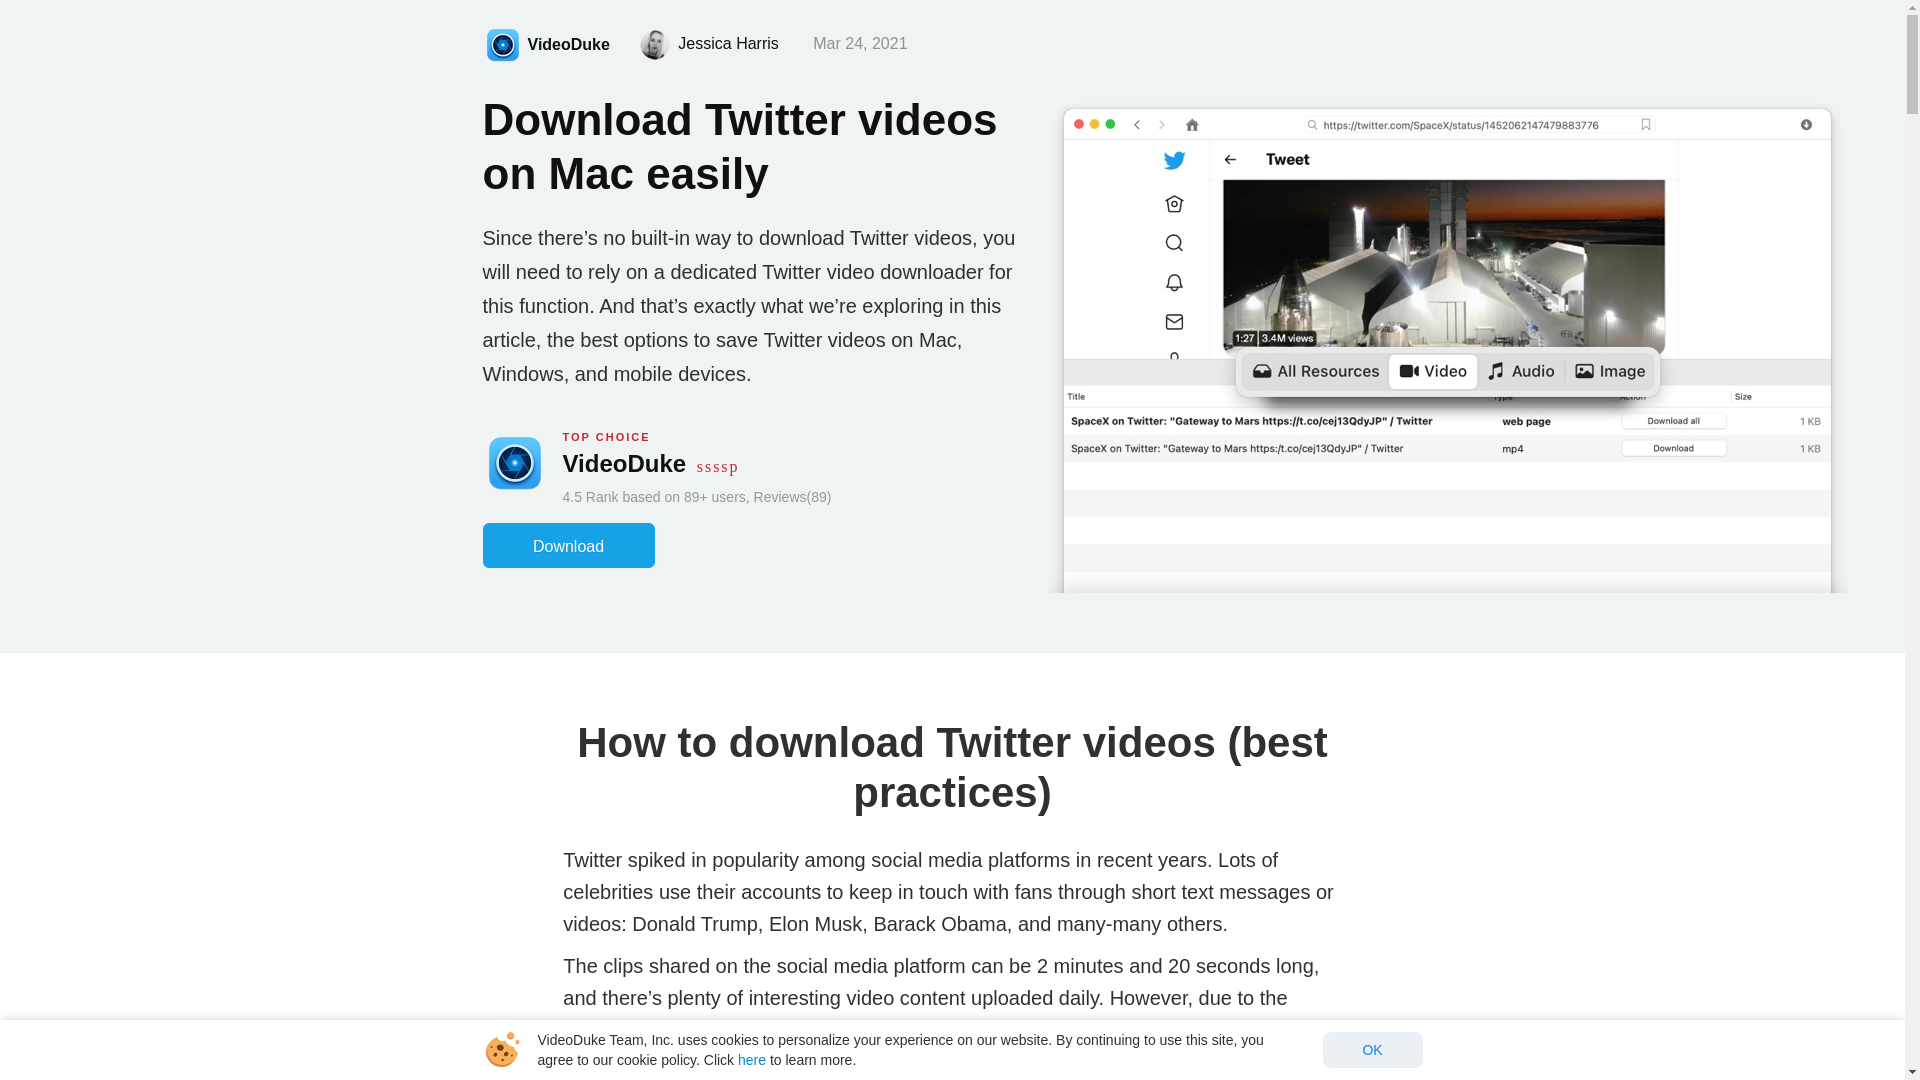 This screenshot has height=1080, width=1920. I want to click on Jessica Harris, so click(730, 42).